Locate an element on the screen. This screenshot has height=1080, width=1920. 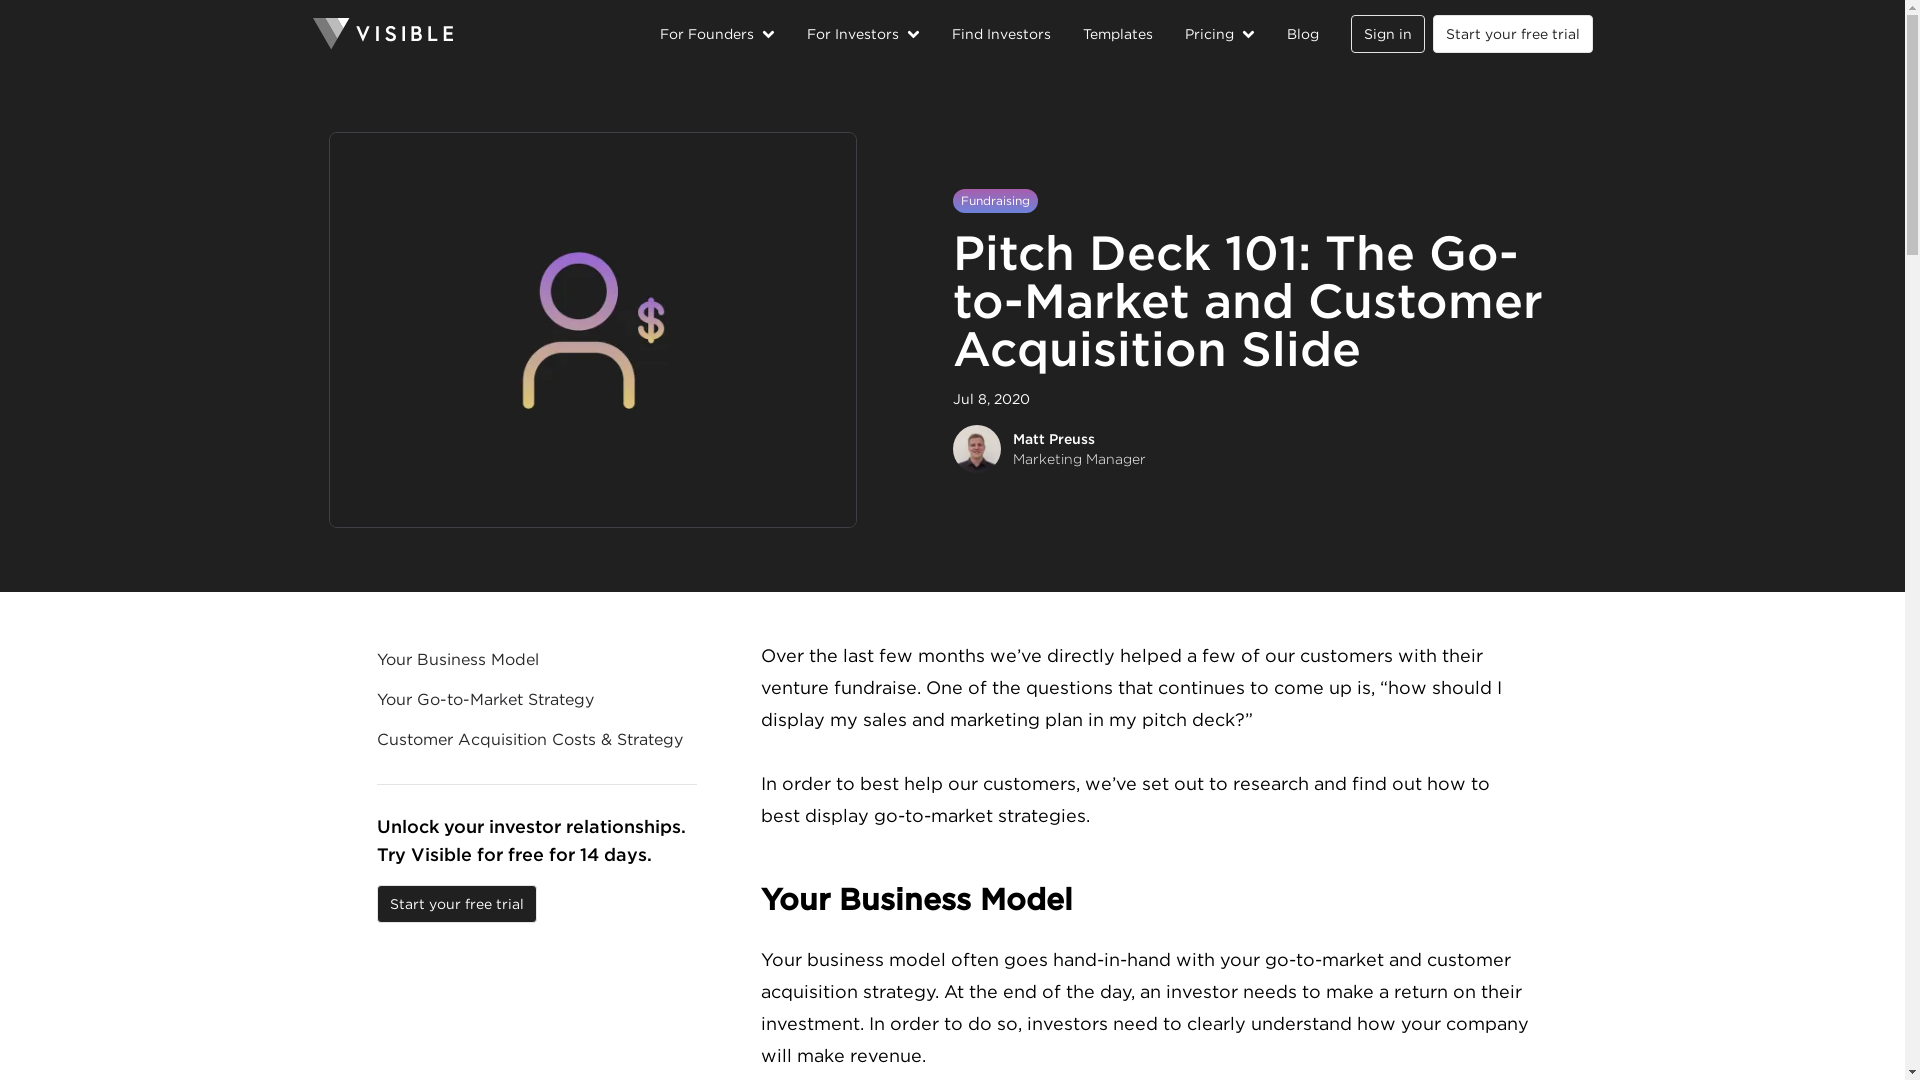
Blog is located at coordinates (1302, 34).